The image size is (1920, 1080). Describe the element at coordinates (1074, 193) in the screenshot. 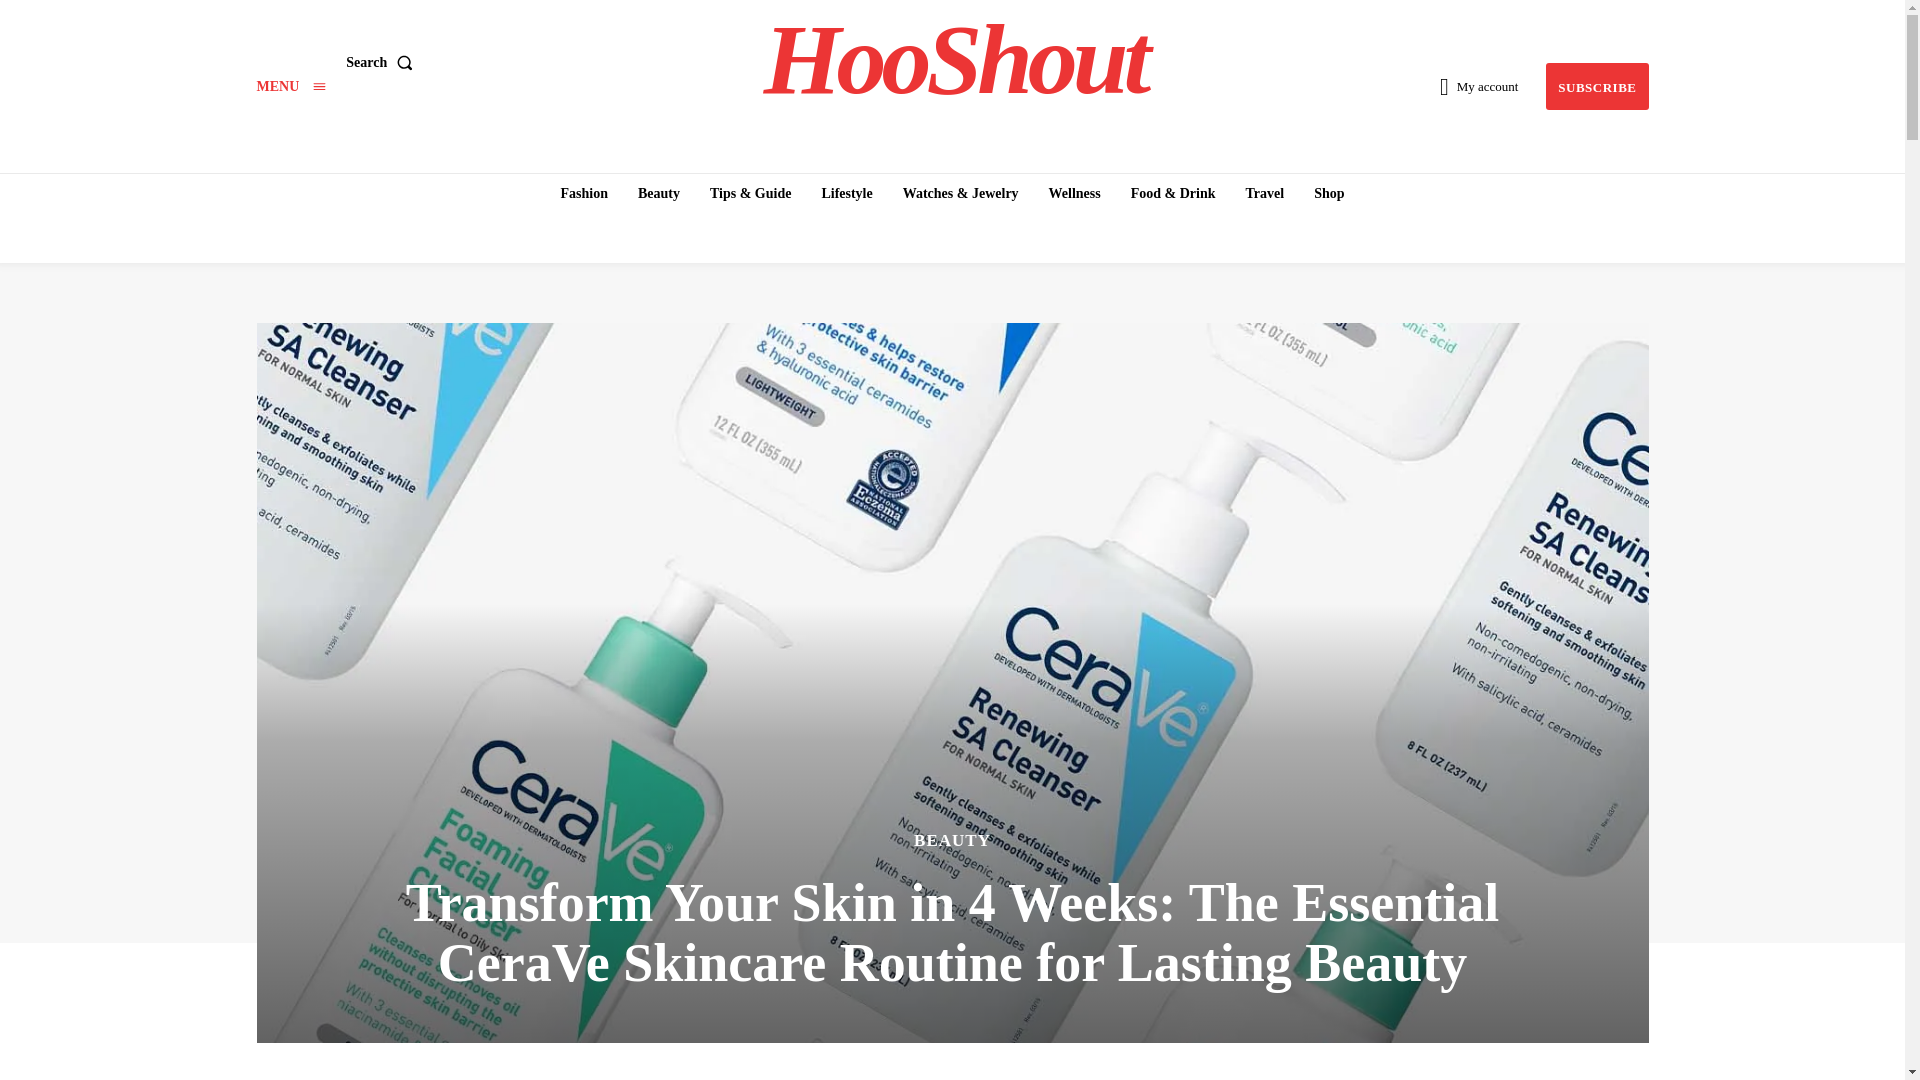

I see `Wellness` at that location.